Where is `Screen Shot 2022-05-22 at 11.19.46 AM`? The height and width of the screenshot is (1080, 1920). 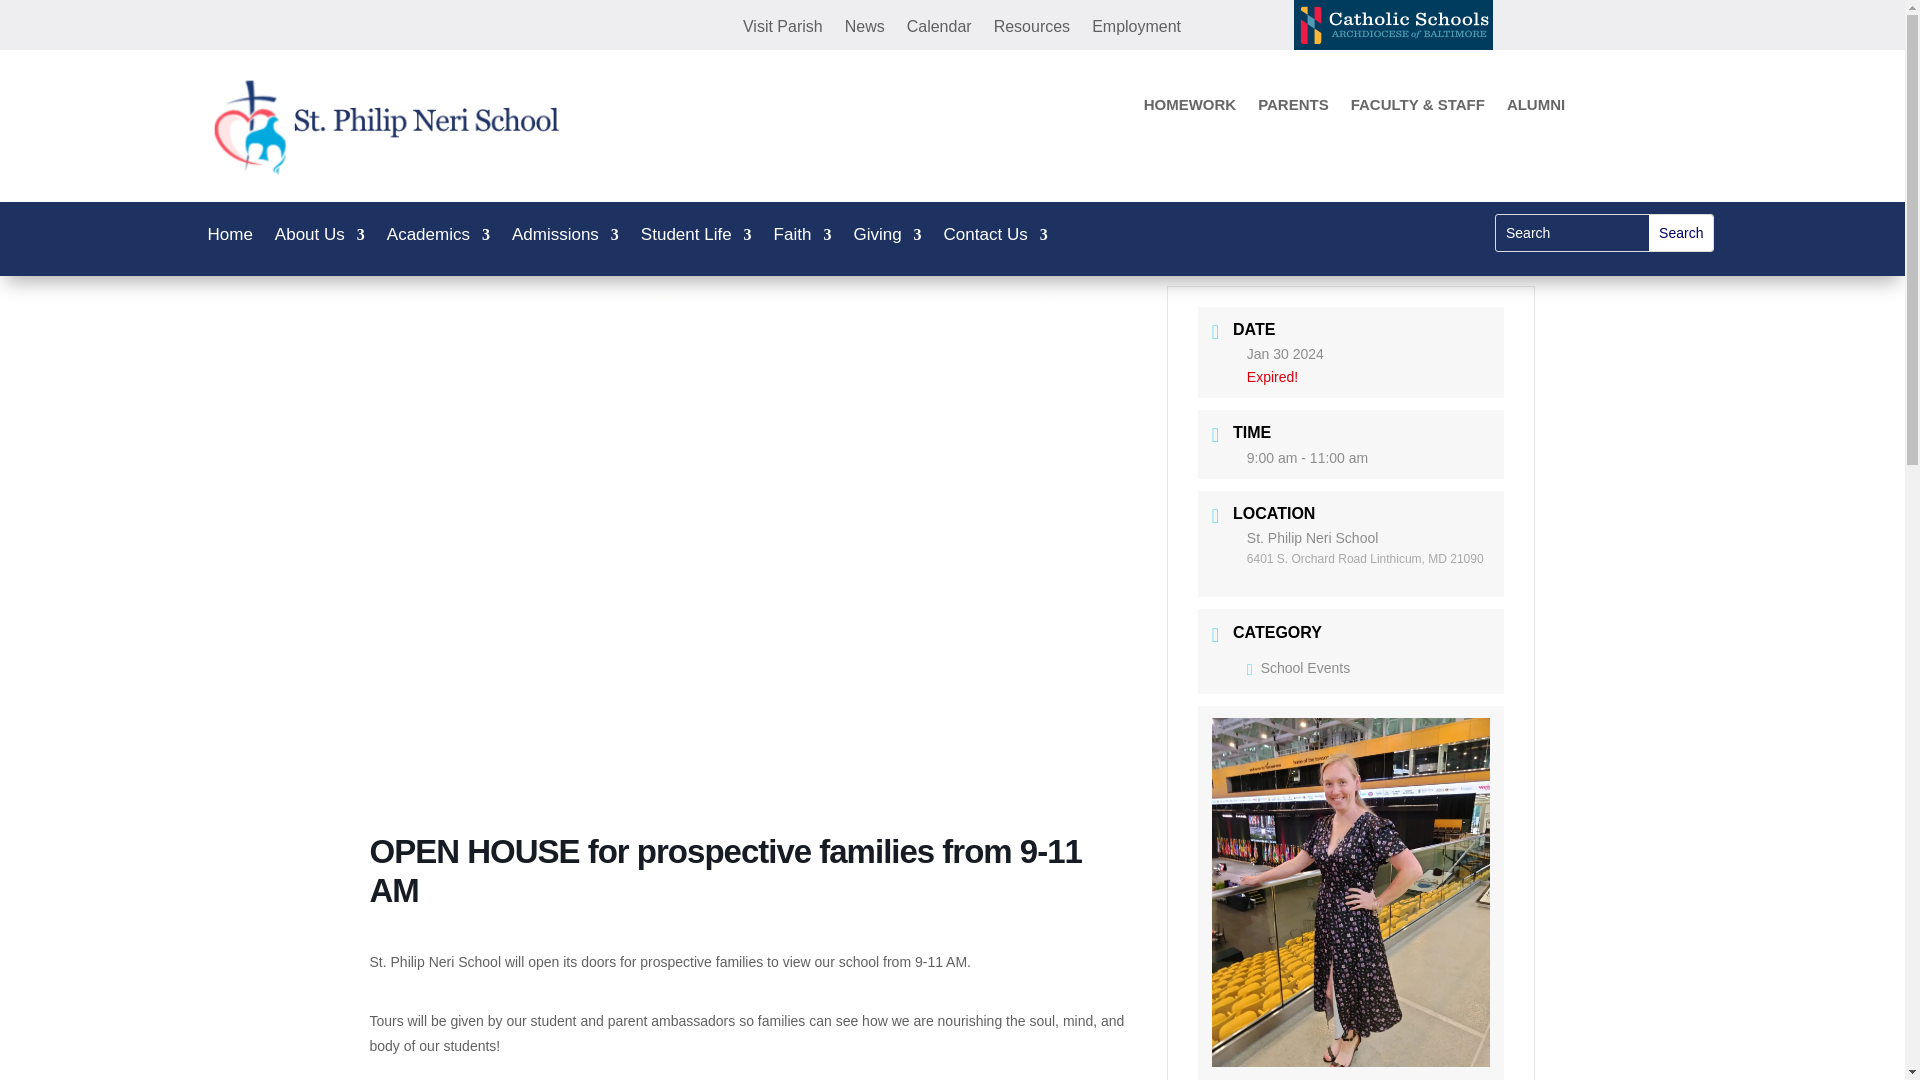
Screen Shot 2022-05-22 at 11.19.46 AM is located at coordinates (406, 126).